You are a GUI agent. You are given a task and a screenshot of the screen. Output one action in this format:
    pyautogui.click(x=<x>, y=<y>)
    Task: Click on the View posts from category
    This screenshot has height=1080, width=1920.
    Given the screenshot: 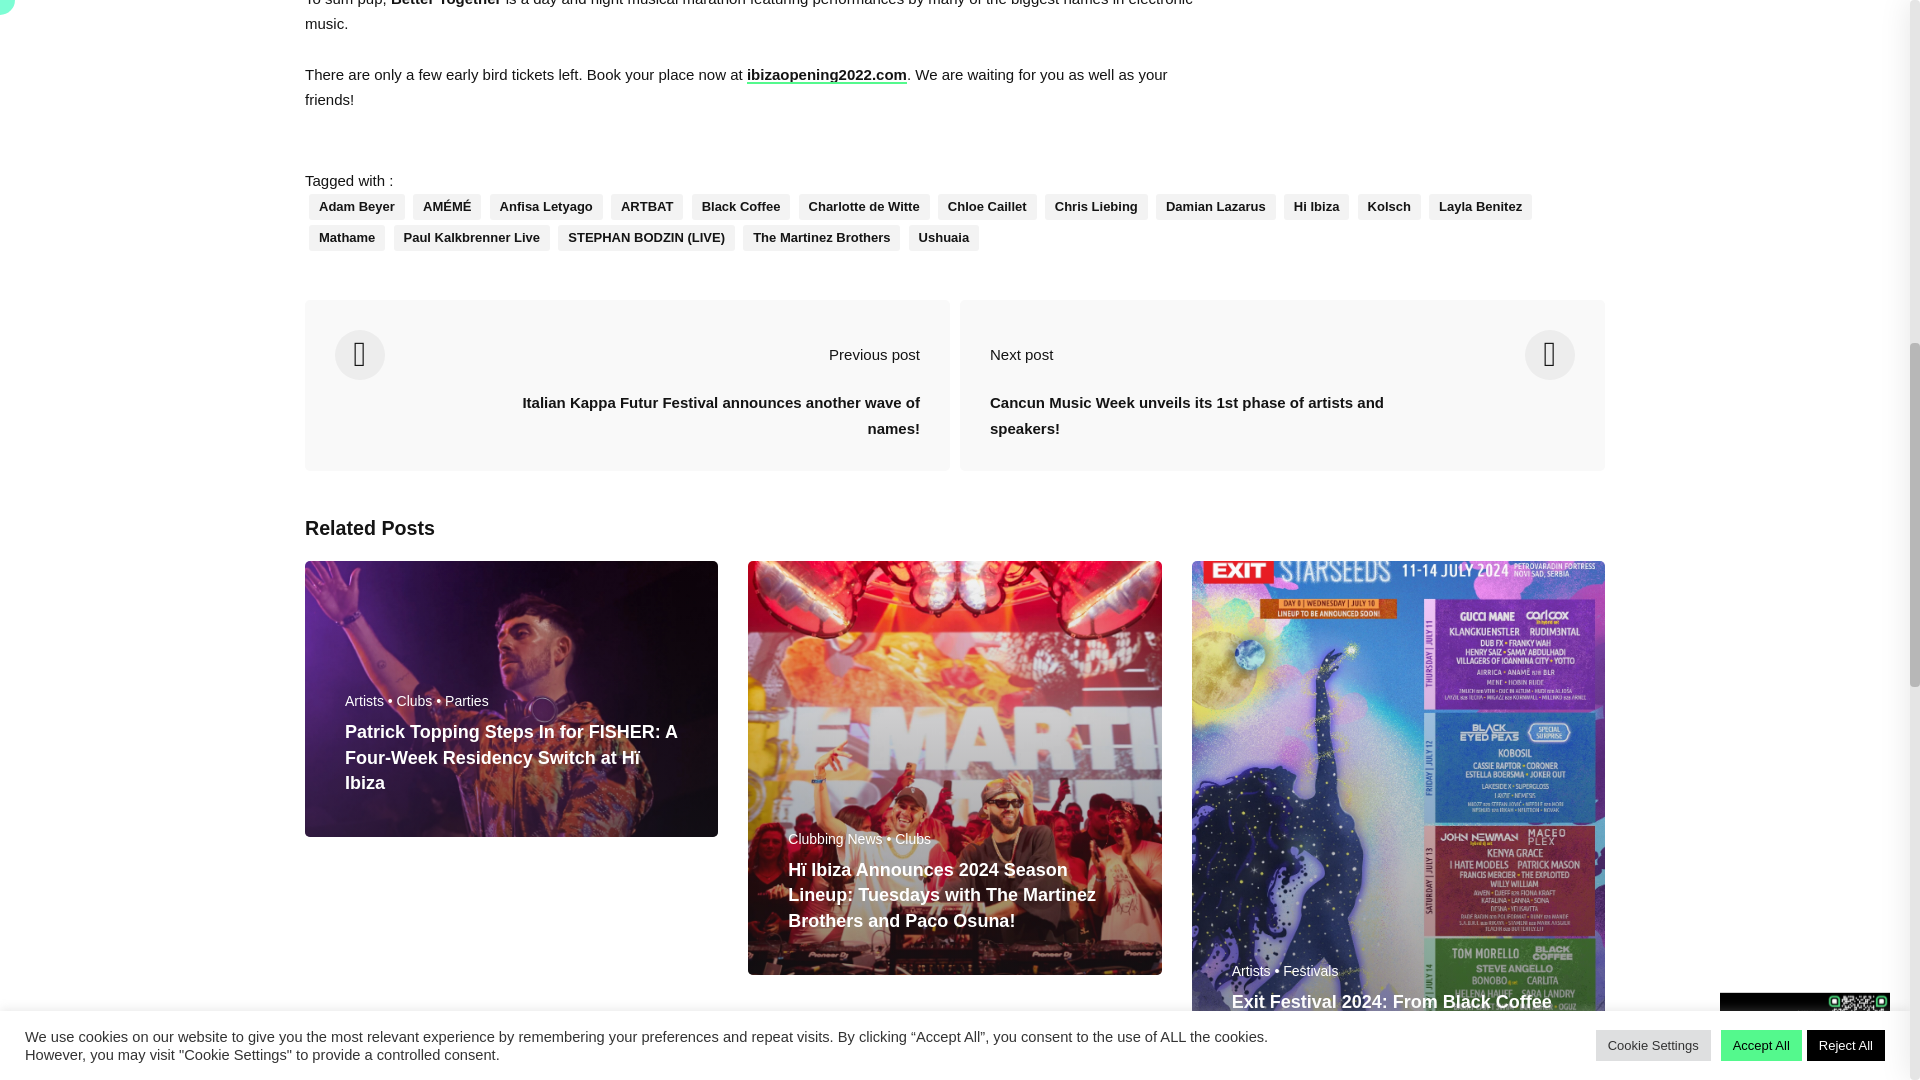 What is the action you would take?
    pyautogui.click(x=1258, y=970)
    